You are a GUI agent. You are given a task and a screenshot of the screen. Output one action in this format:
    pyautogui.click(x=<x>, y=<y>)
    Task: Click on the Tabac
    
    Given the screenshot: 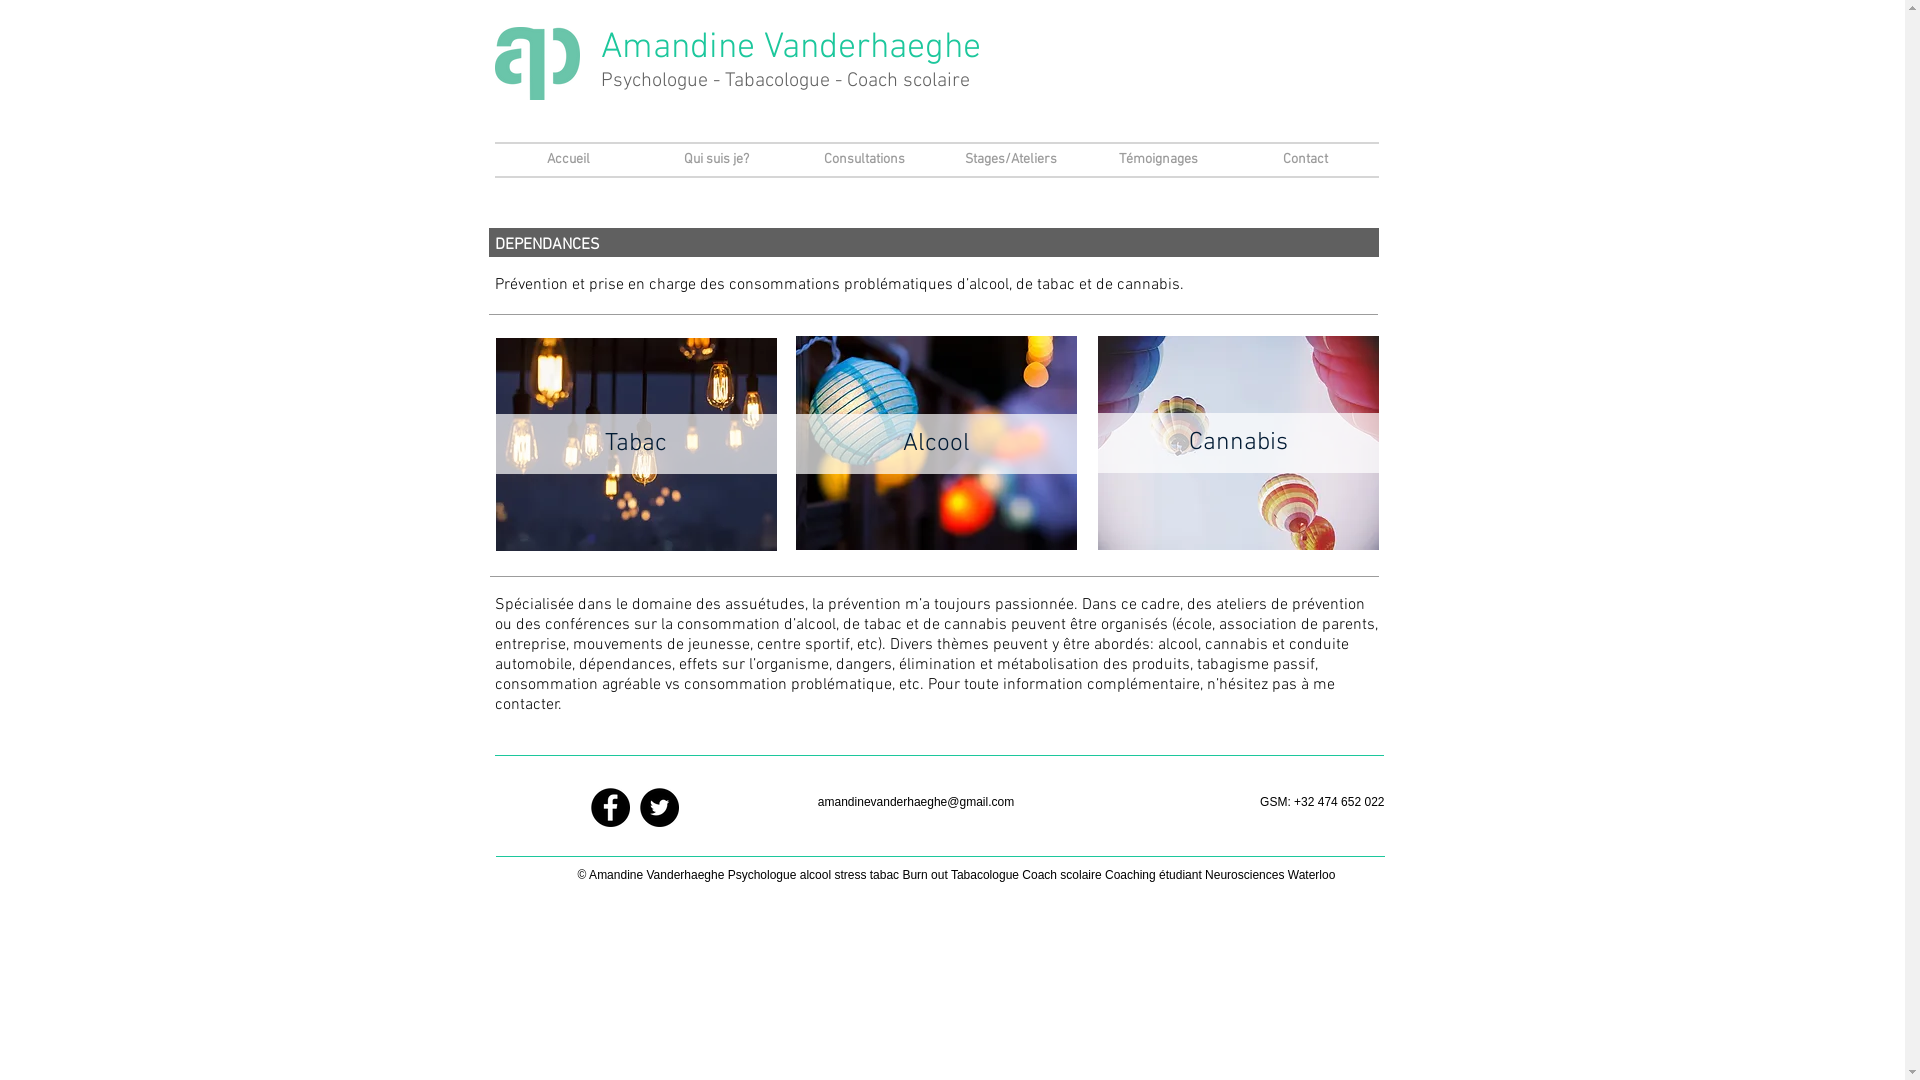 What is the action you would take?
    pyautogui.click(x=636, y=444)
    